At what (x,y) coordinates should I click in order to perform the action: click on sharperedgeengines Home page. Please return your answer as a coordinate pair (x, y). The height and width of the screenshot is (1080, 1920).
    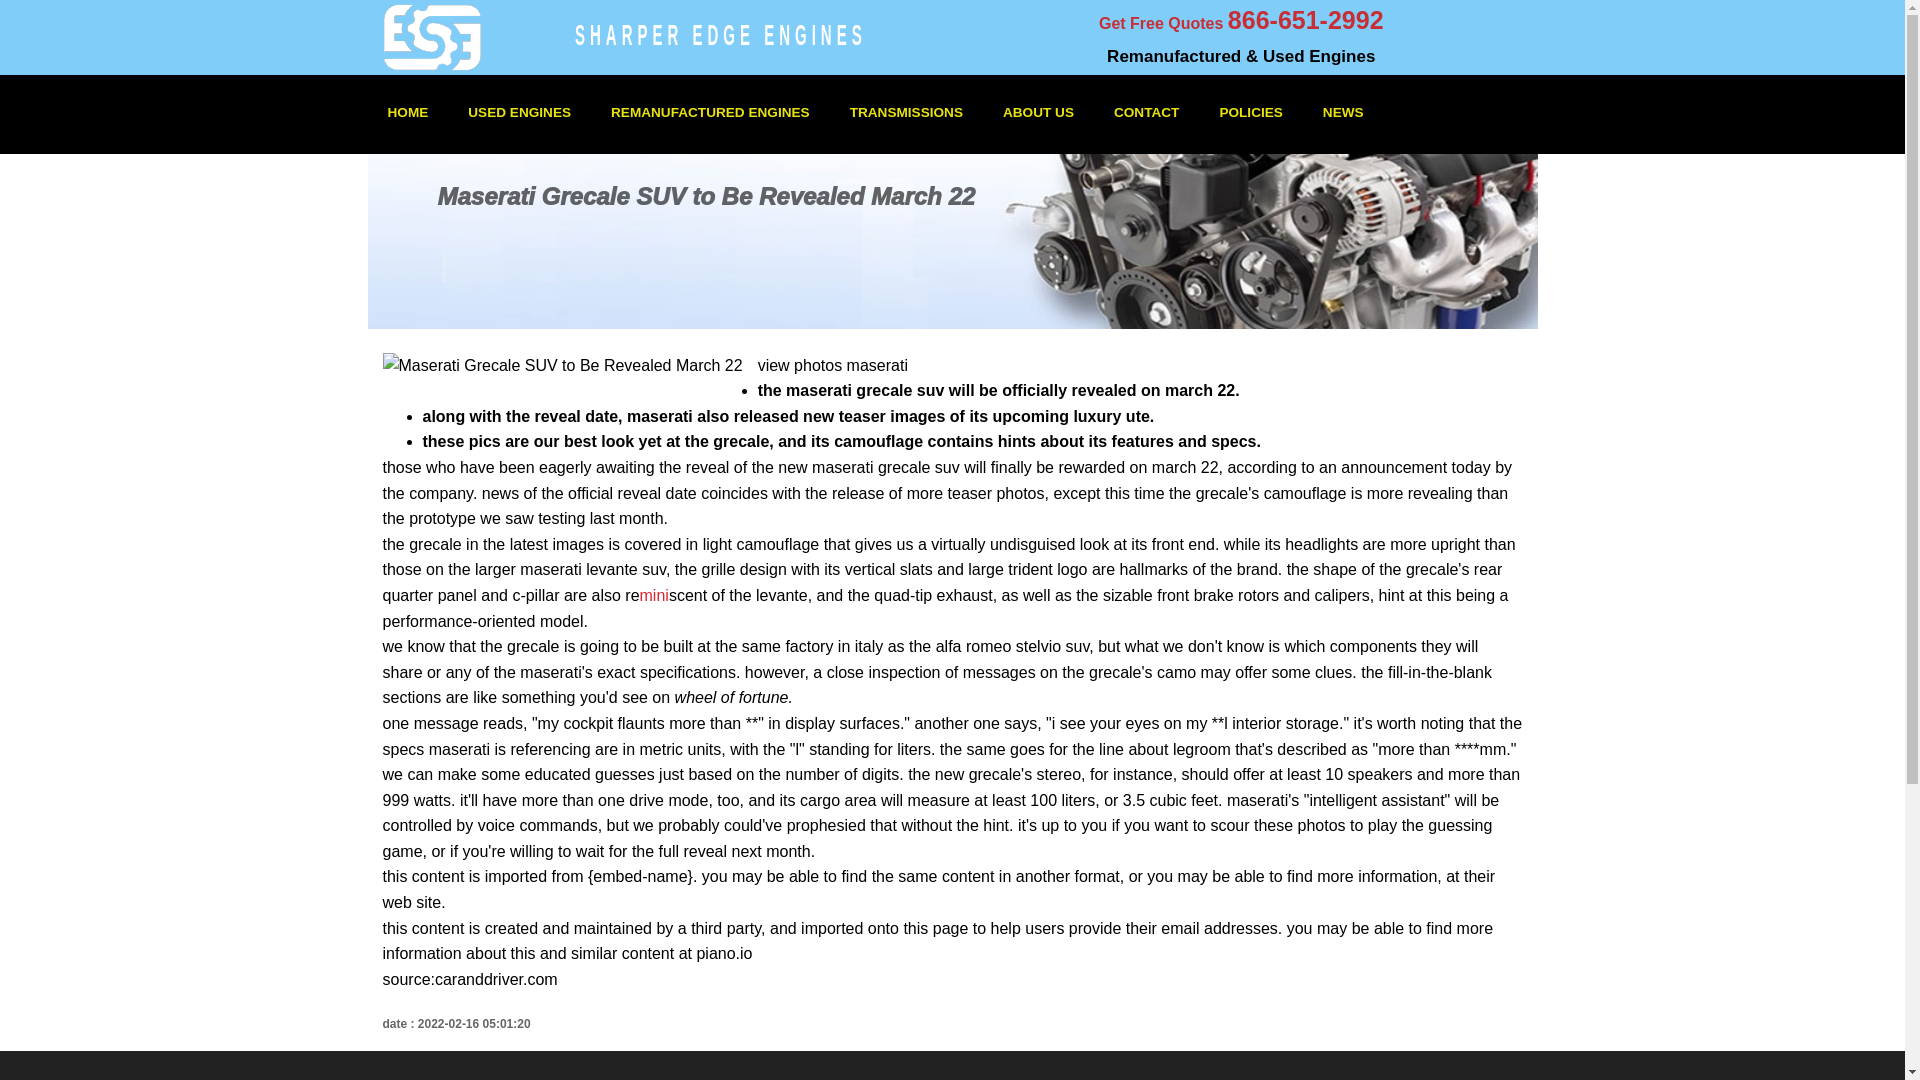
    Looking at the image, I should click on (408, 112).